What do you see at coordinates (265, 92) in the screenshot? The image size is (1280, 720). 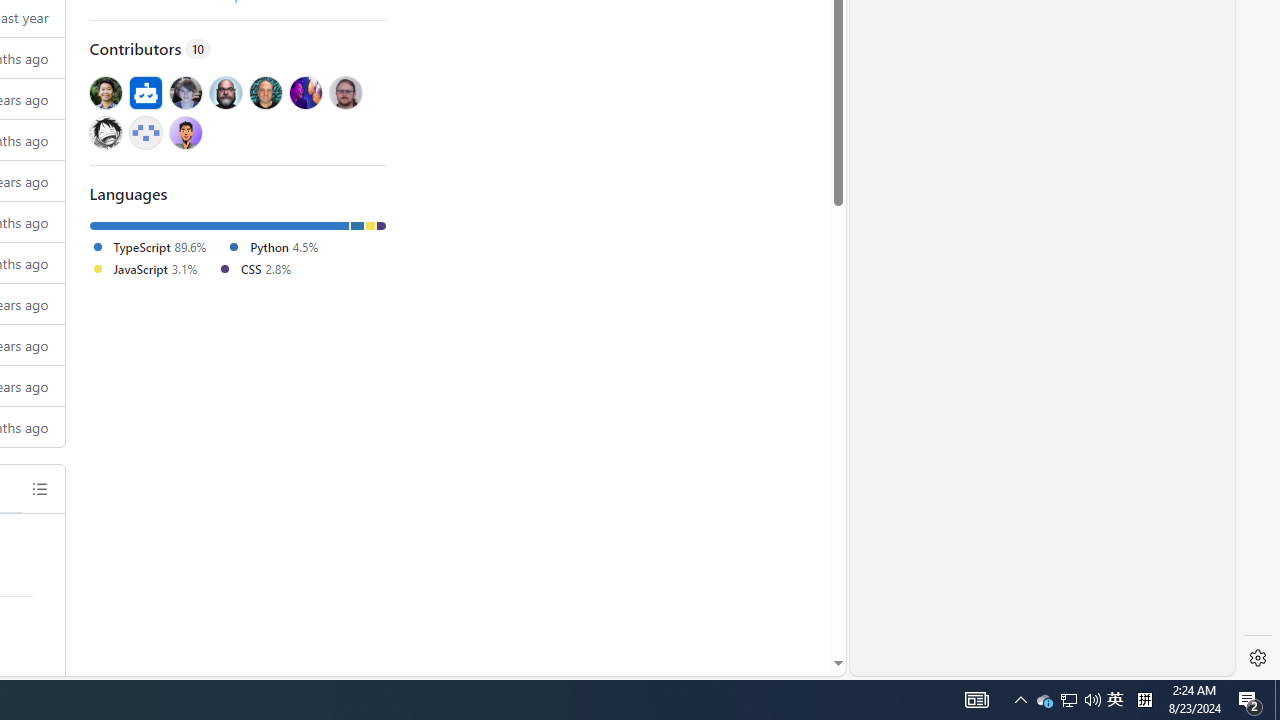 I see `@paul-hammant` at bounding box center [265, 92].